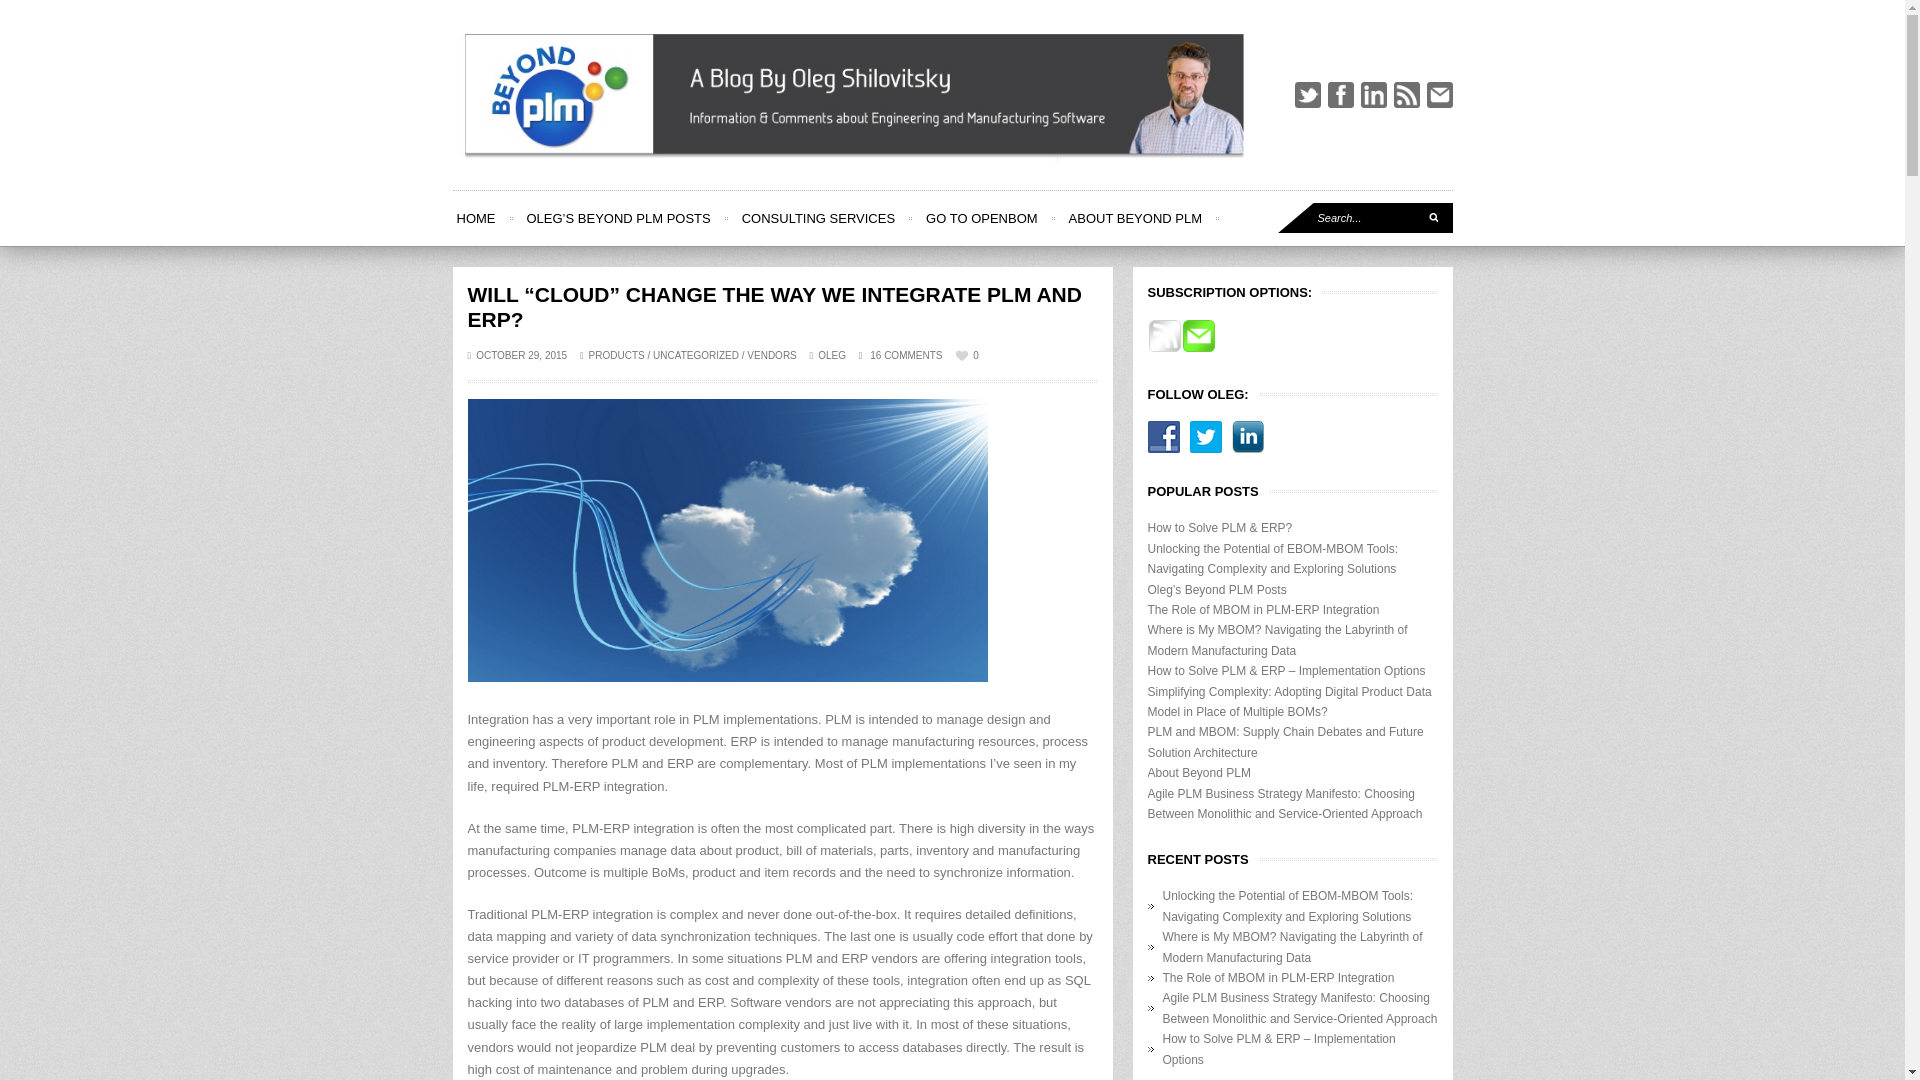 The width and height of the screenshot is (1920, 1080). What do you see at coordinates (1340, 95) in the screenshot?
I see `facebook` at bounding box center [1340, 95].